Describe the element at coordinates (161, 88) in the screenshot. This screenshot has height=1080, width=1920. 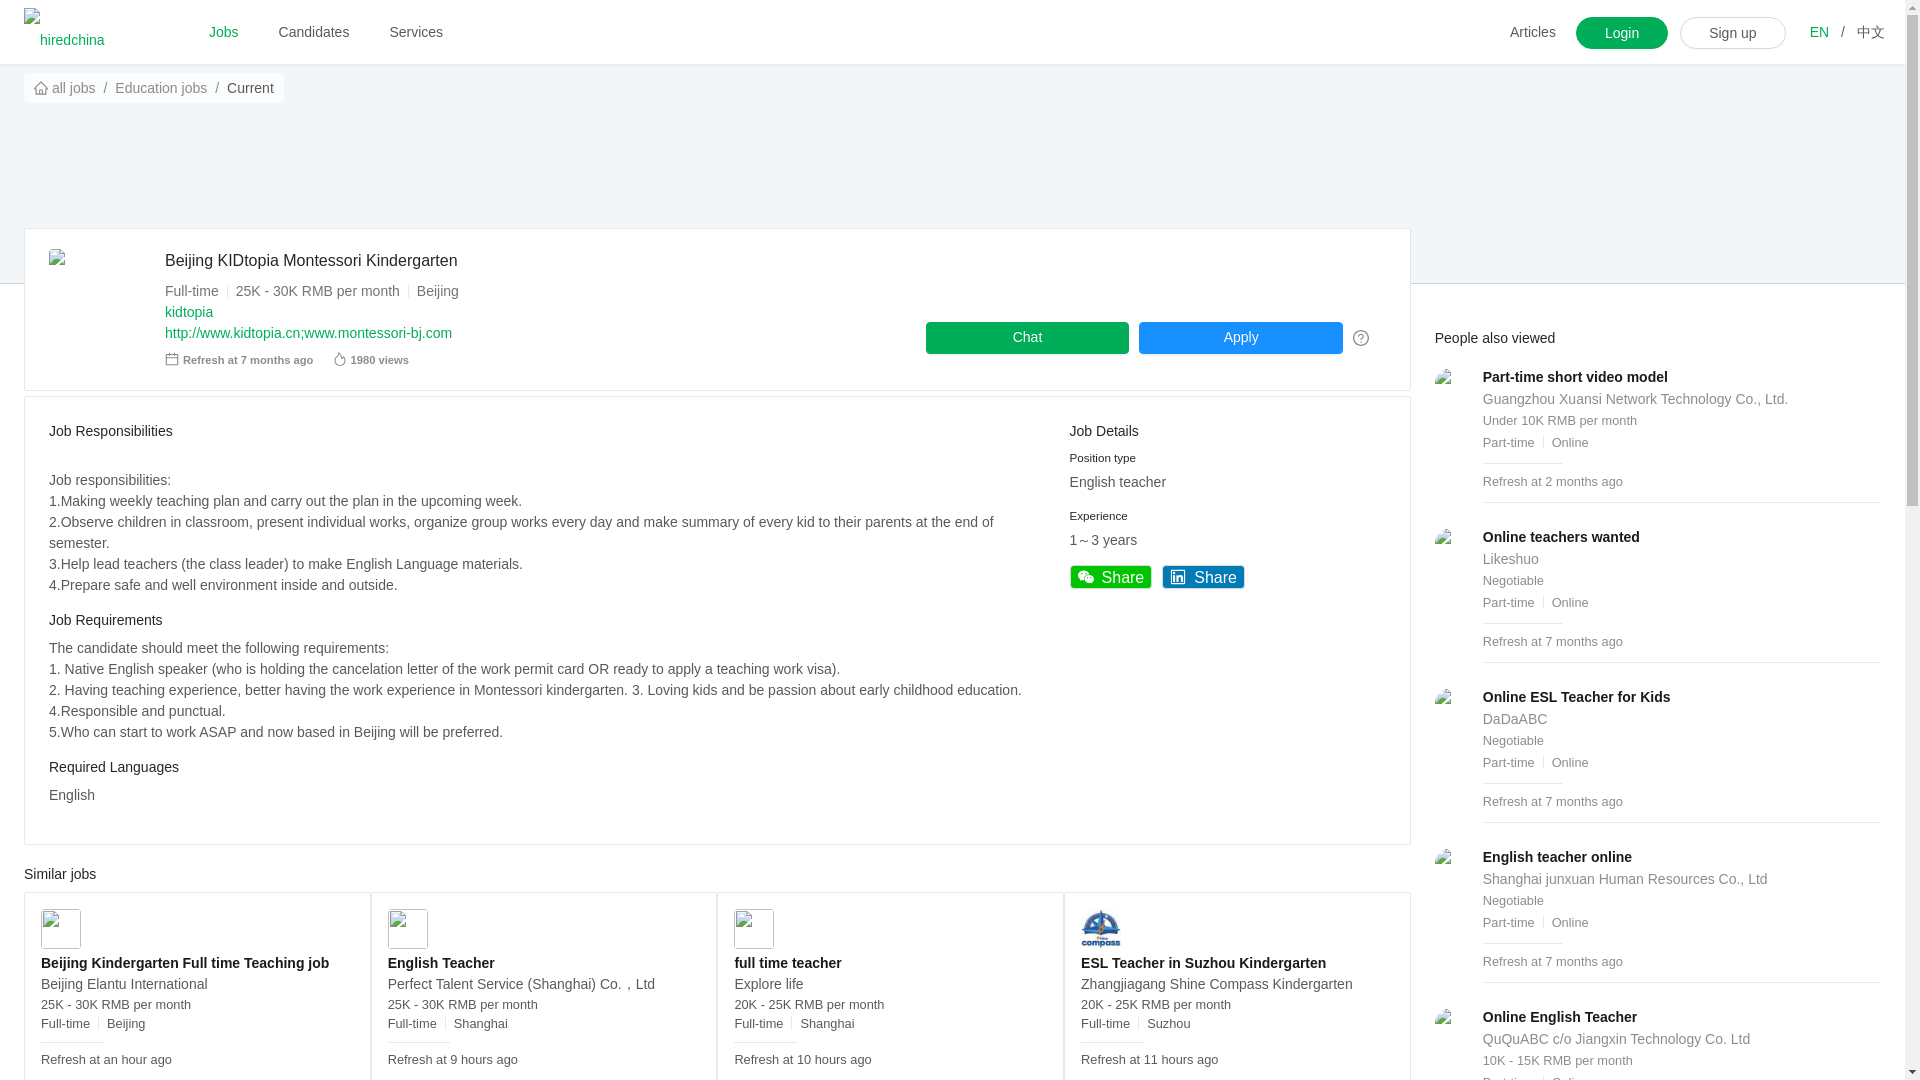
I see `Education jobs` at that location.